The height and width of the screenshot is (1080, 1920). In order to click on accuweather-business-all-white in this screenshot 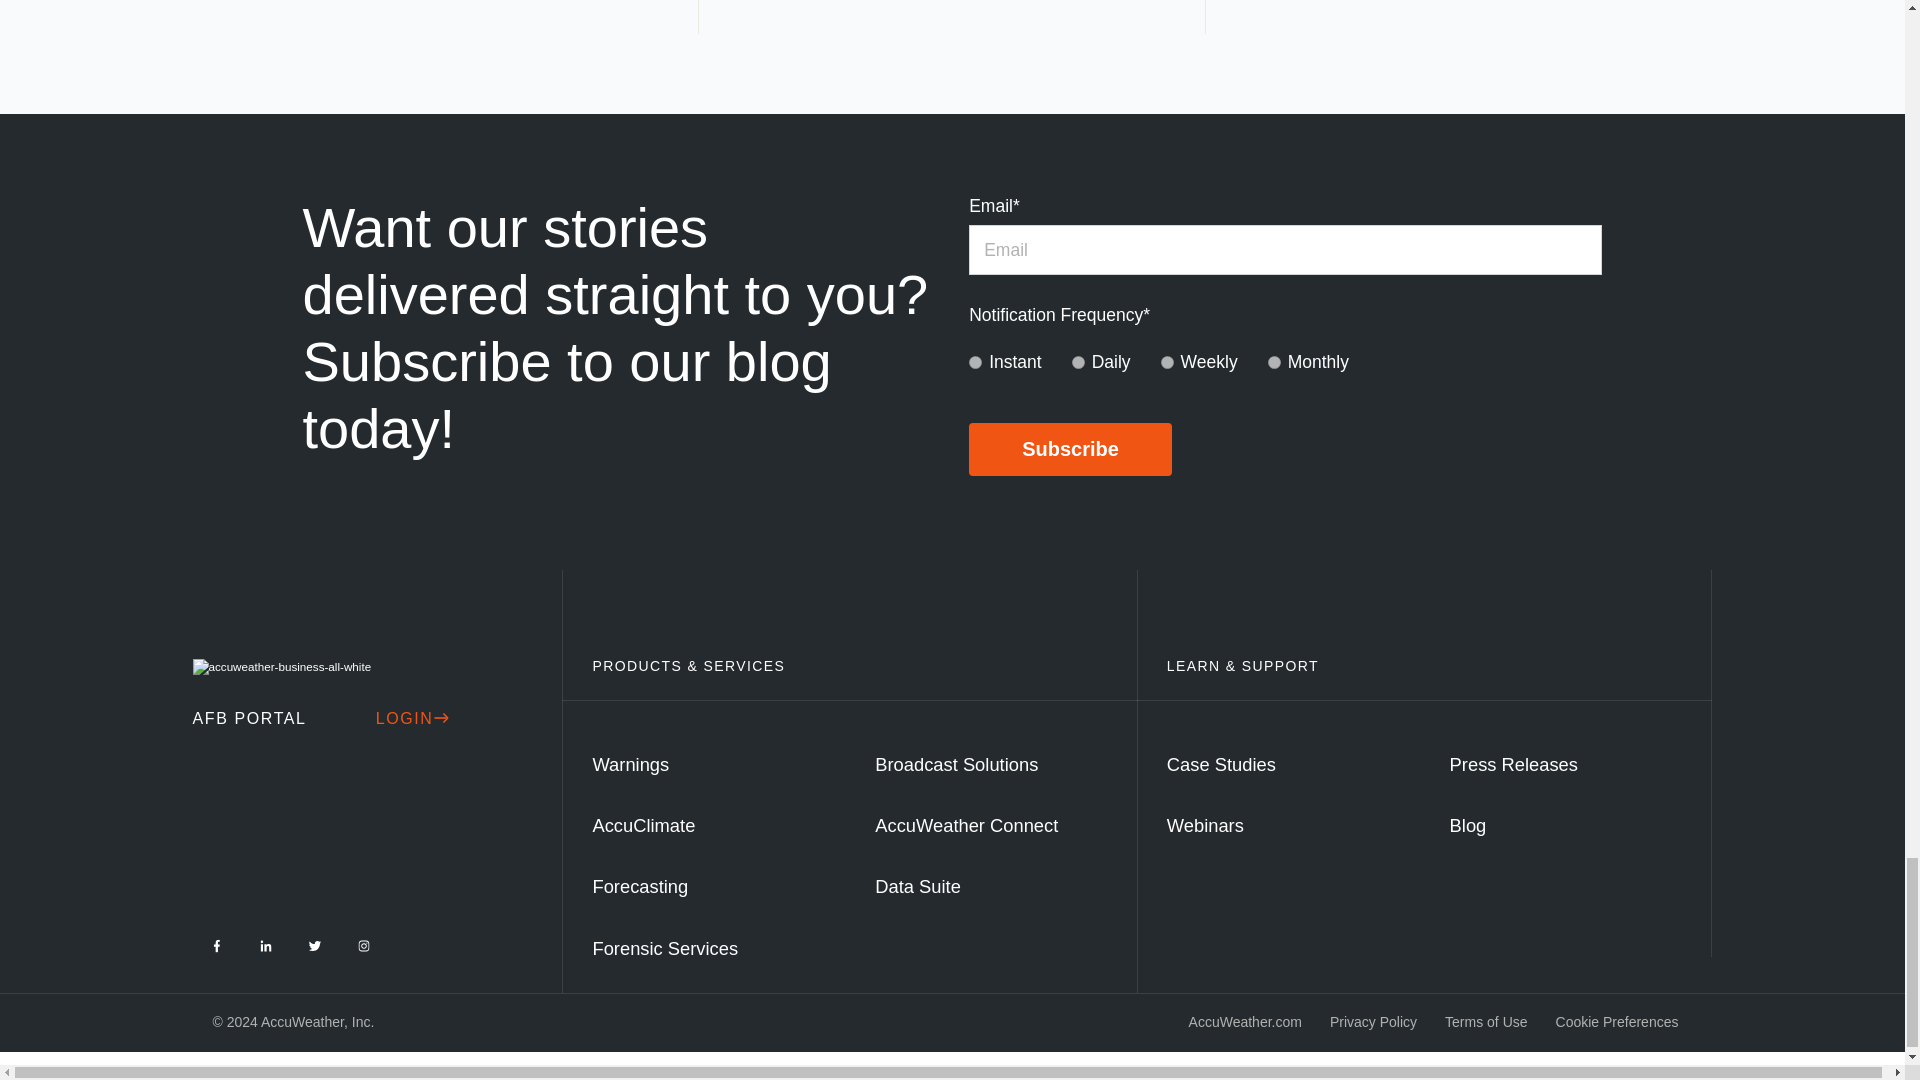, I will do `click(281, 666)`.